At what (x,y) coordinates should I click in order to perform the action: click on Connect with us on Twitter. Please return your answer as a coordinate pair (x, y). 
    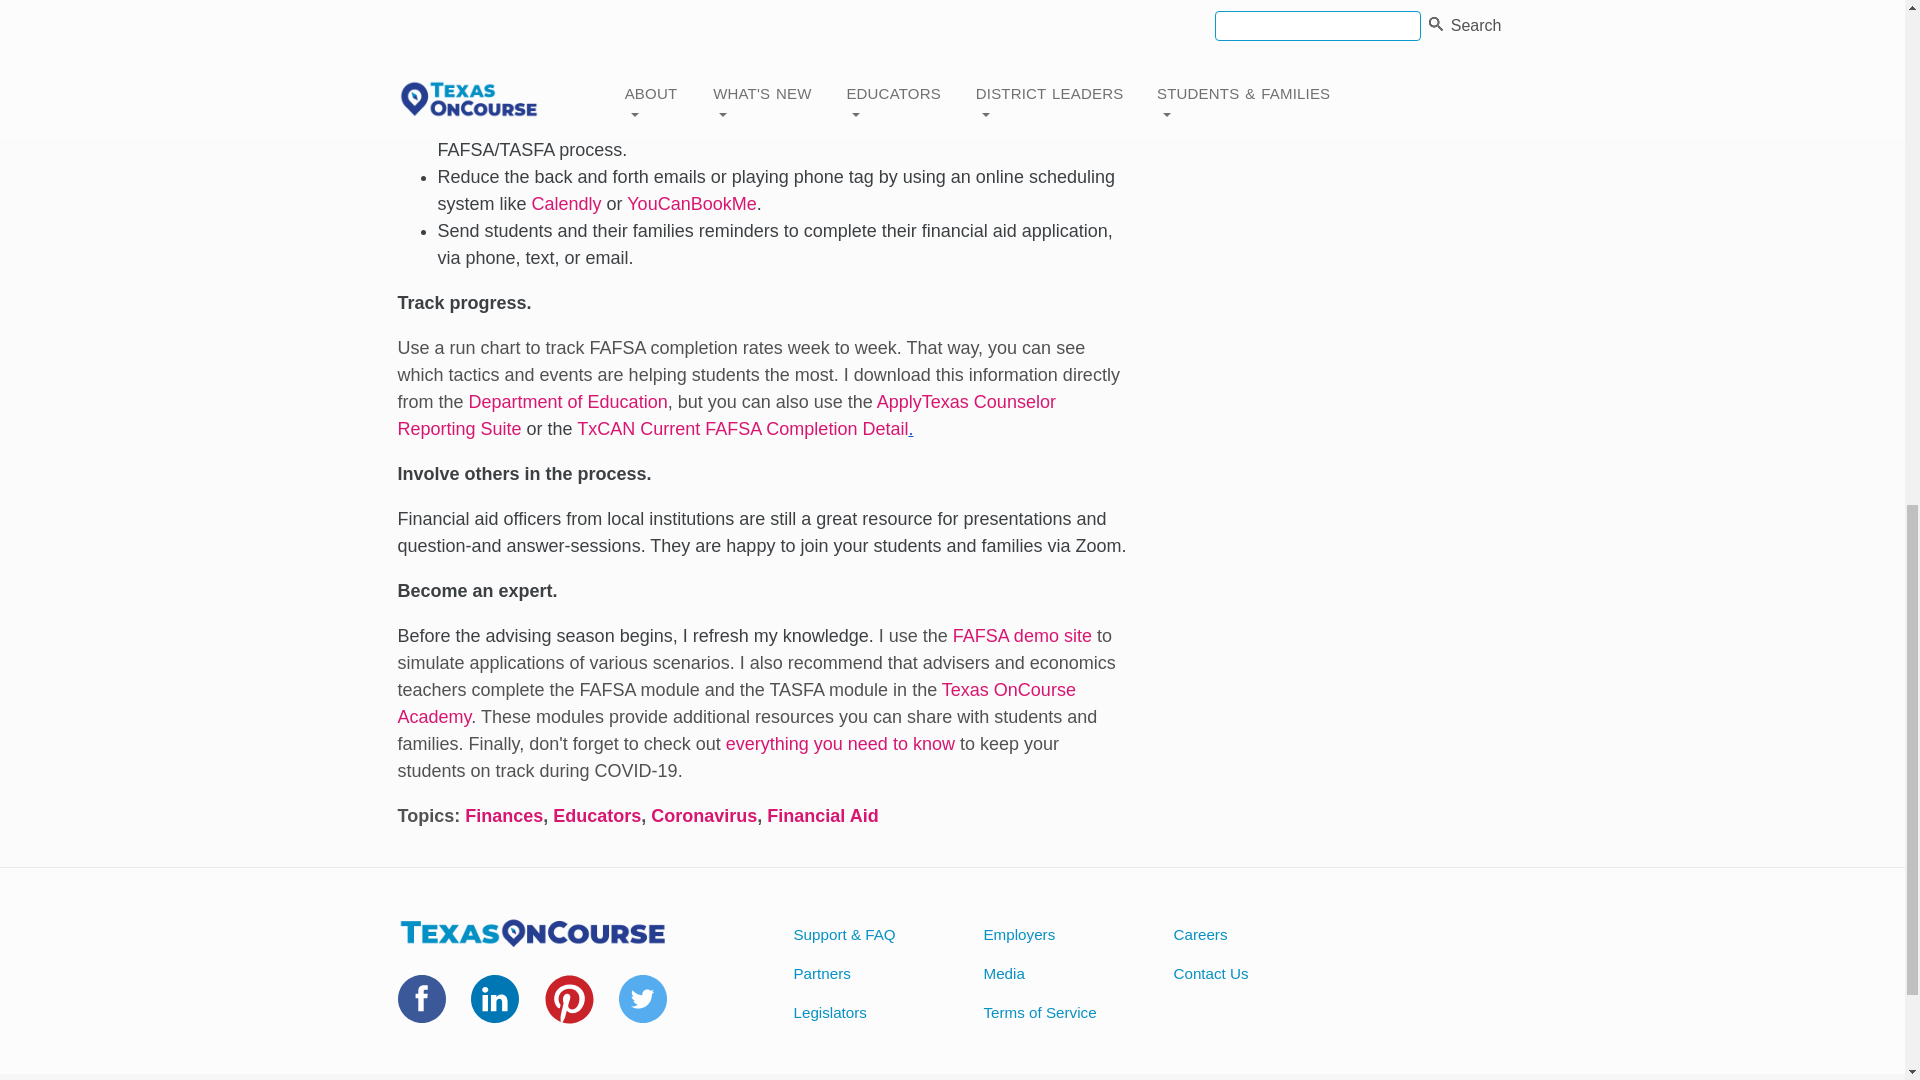
    Looking at the image, I should click on (642, 1010).